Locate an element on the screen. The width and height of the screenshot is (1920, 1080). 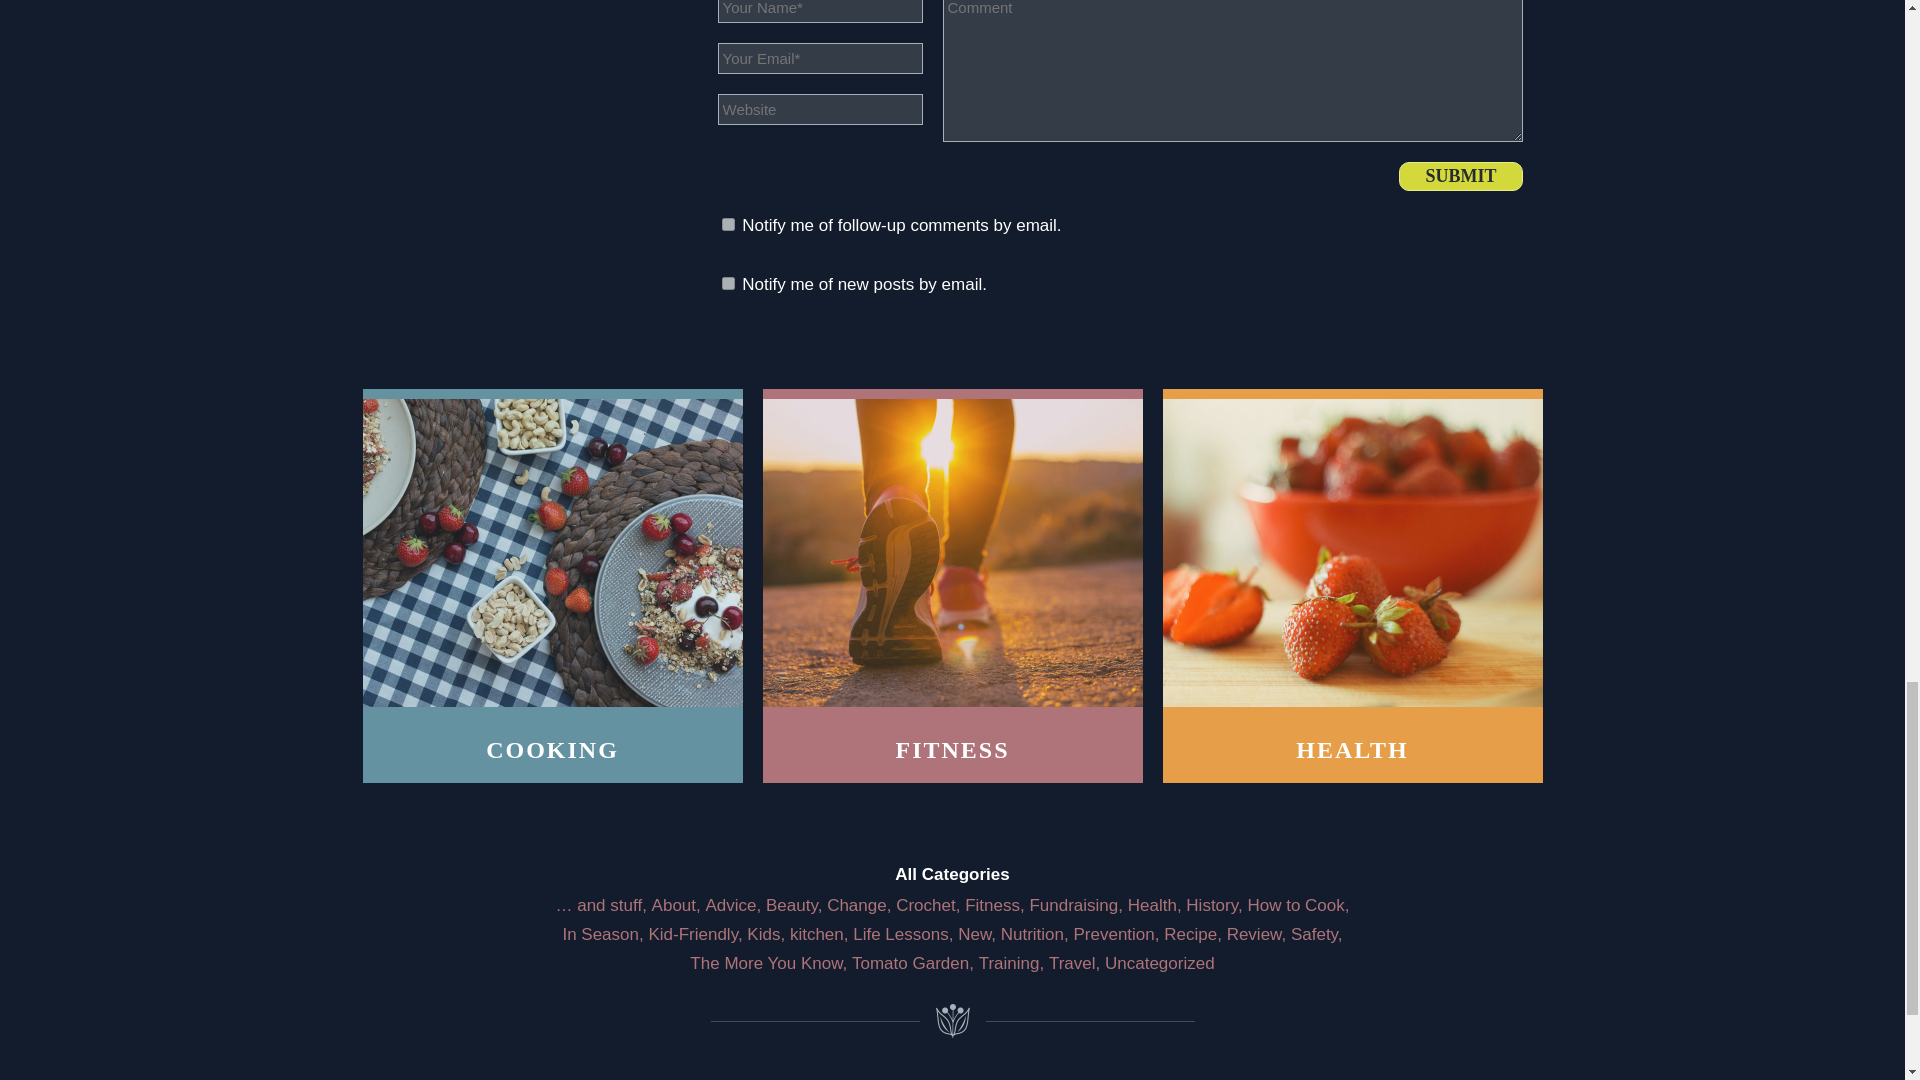
Submit is located at coordinates (1460, 176).